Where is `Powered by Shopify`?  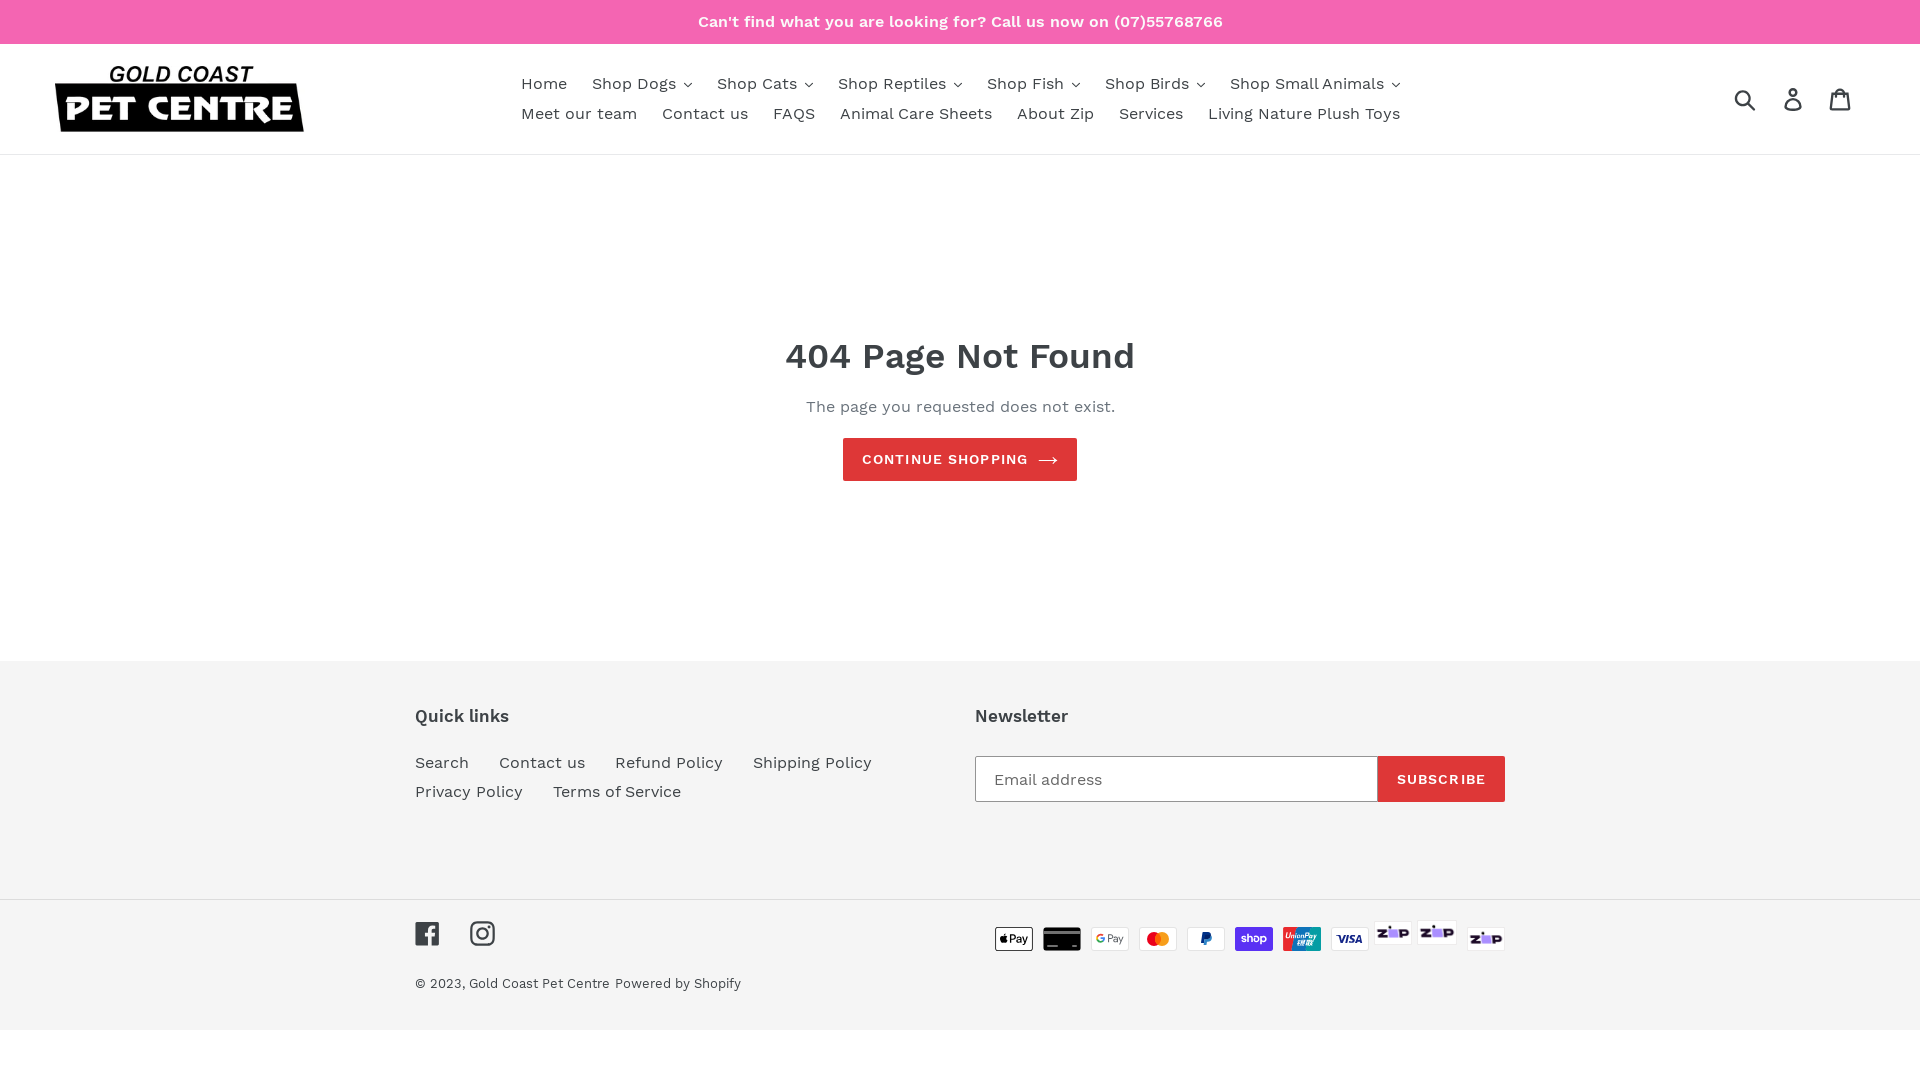
Powered by Shopify is located at coordinates (678, 984).